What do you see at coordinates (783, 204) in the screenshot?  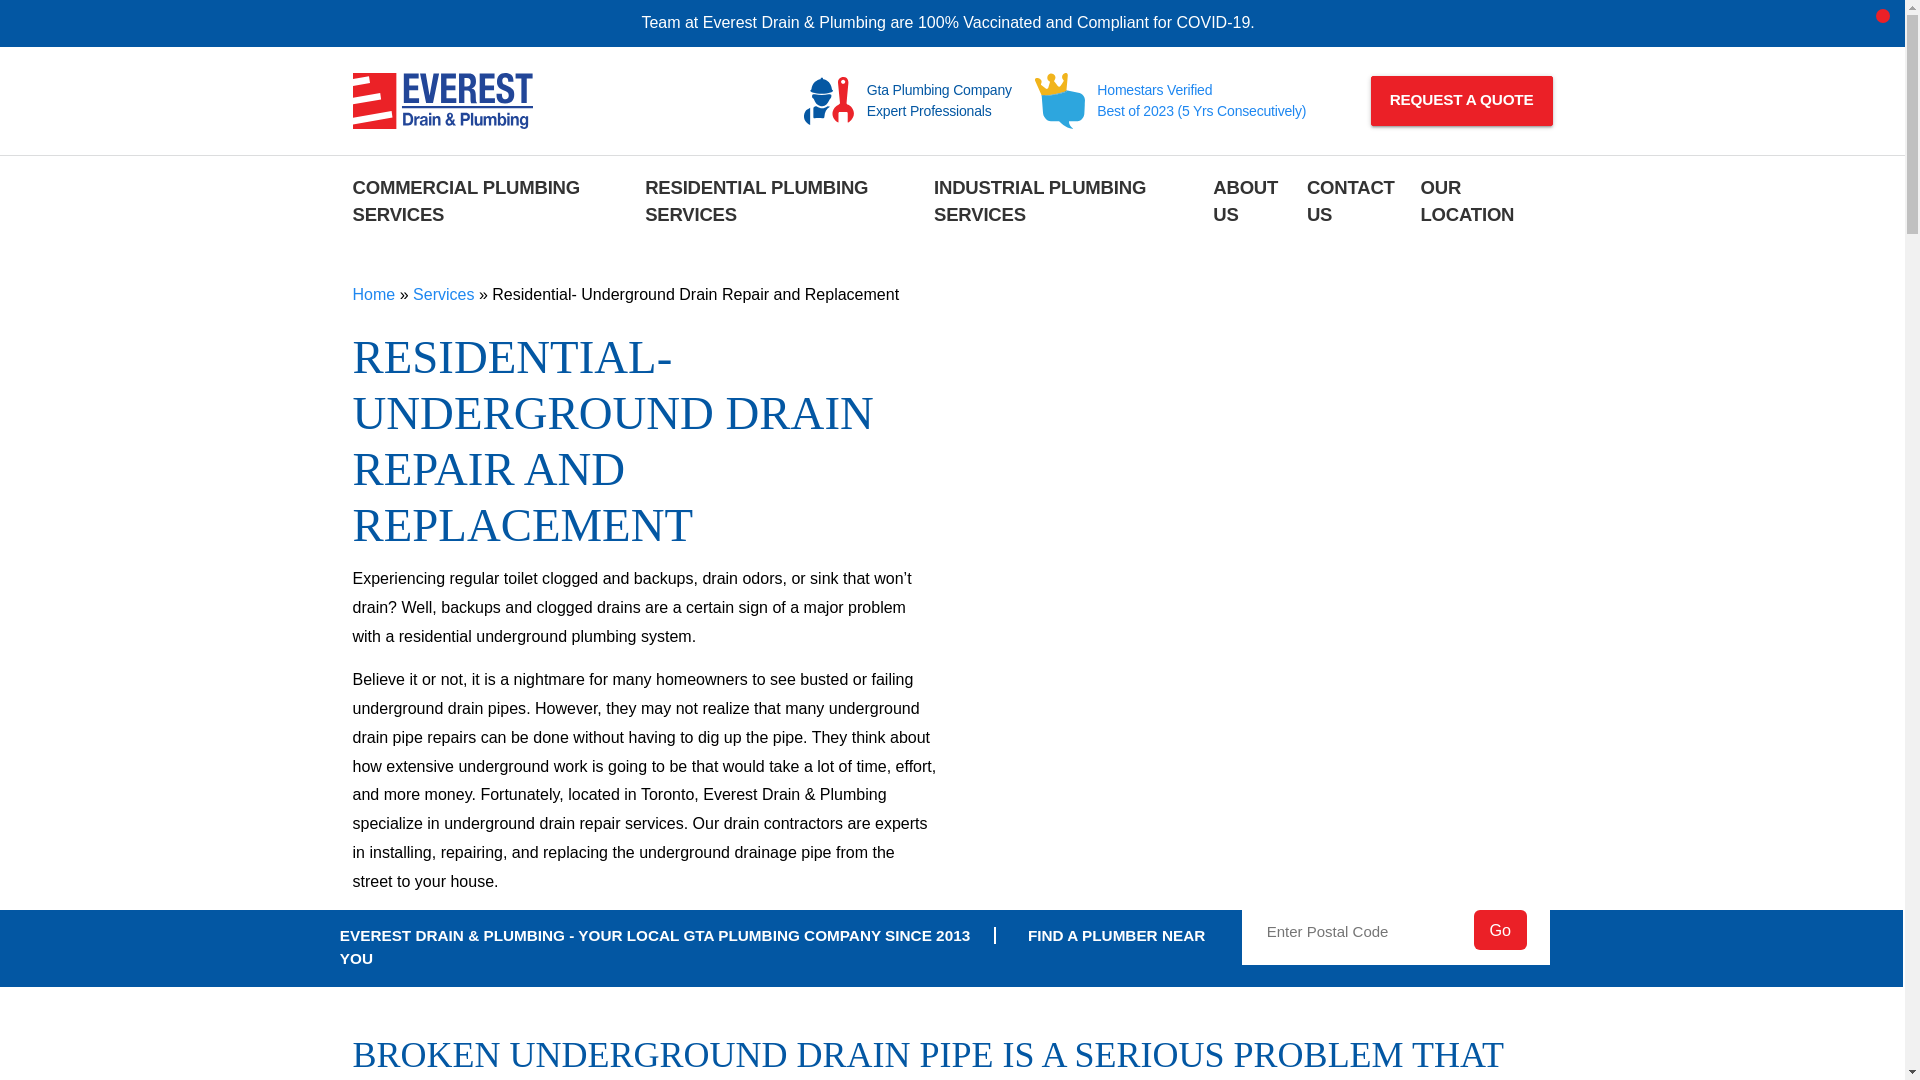 I see `RESIDENTIAL PLUMBING SERVICES` at bounding box center [783, 204].